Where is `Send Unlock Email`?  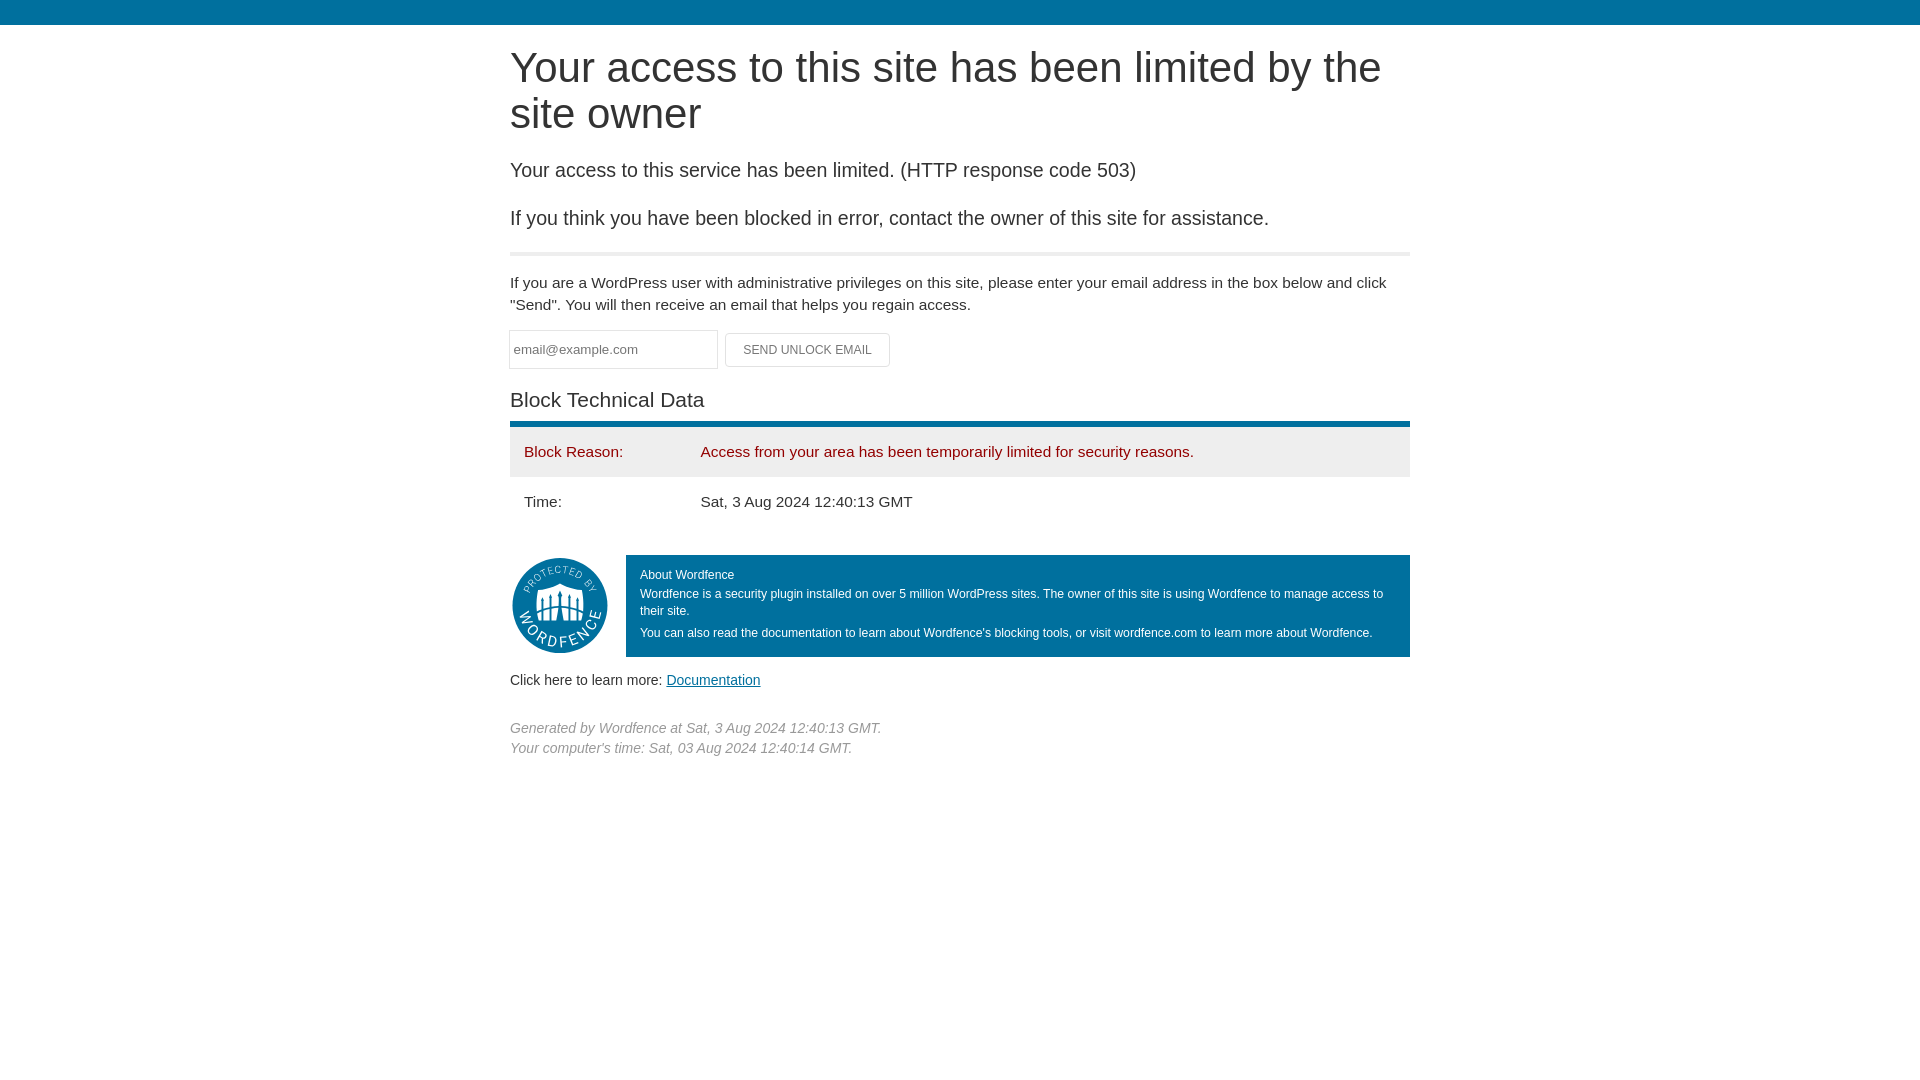
Send Unlock Email is located at coordinates (808, 350).